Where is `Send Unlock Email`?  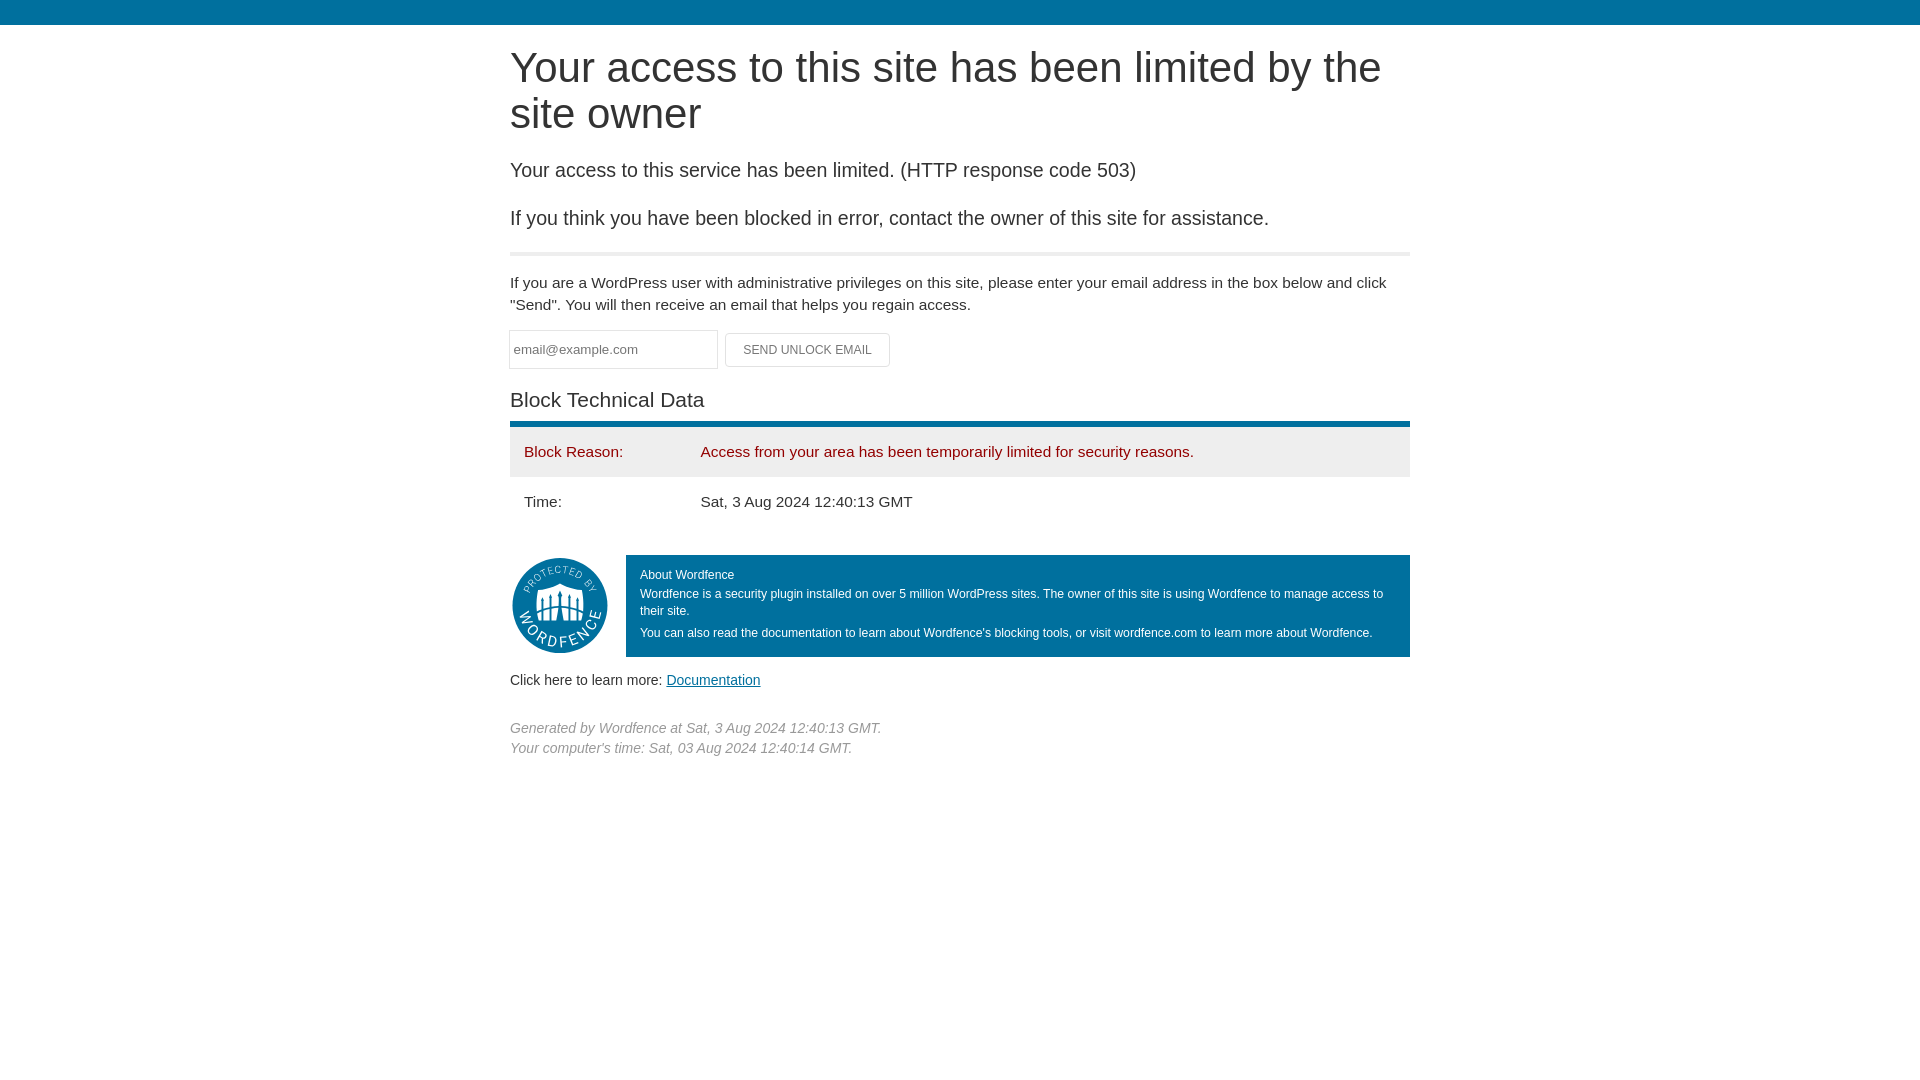
Send Unlock Email is located at coordinates (808, 350).